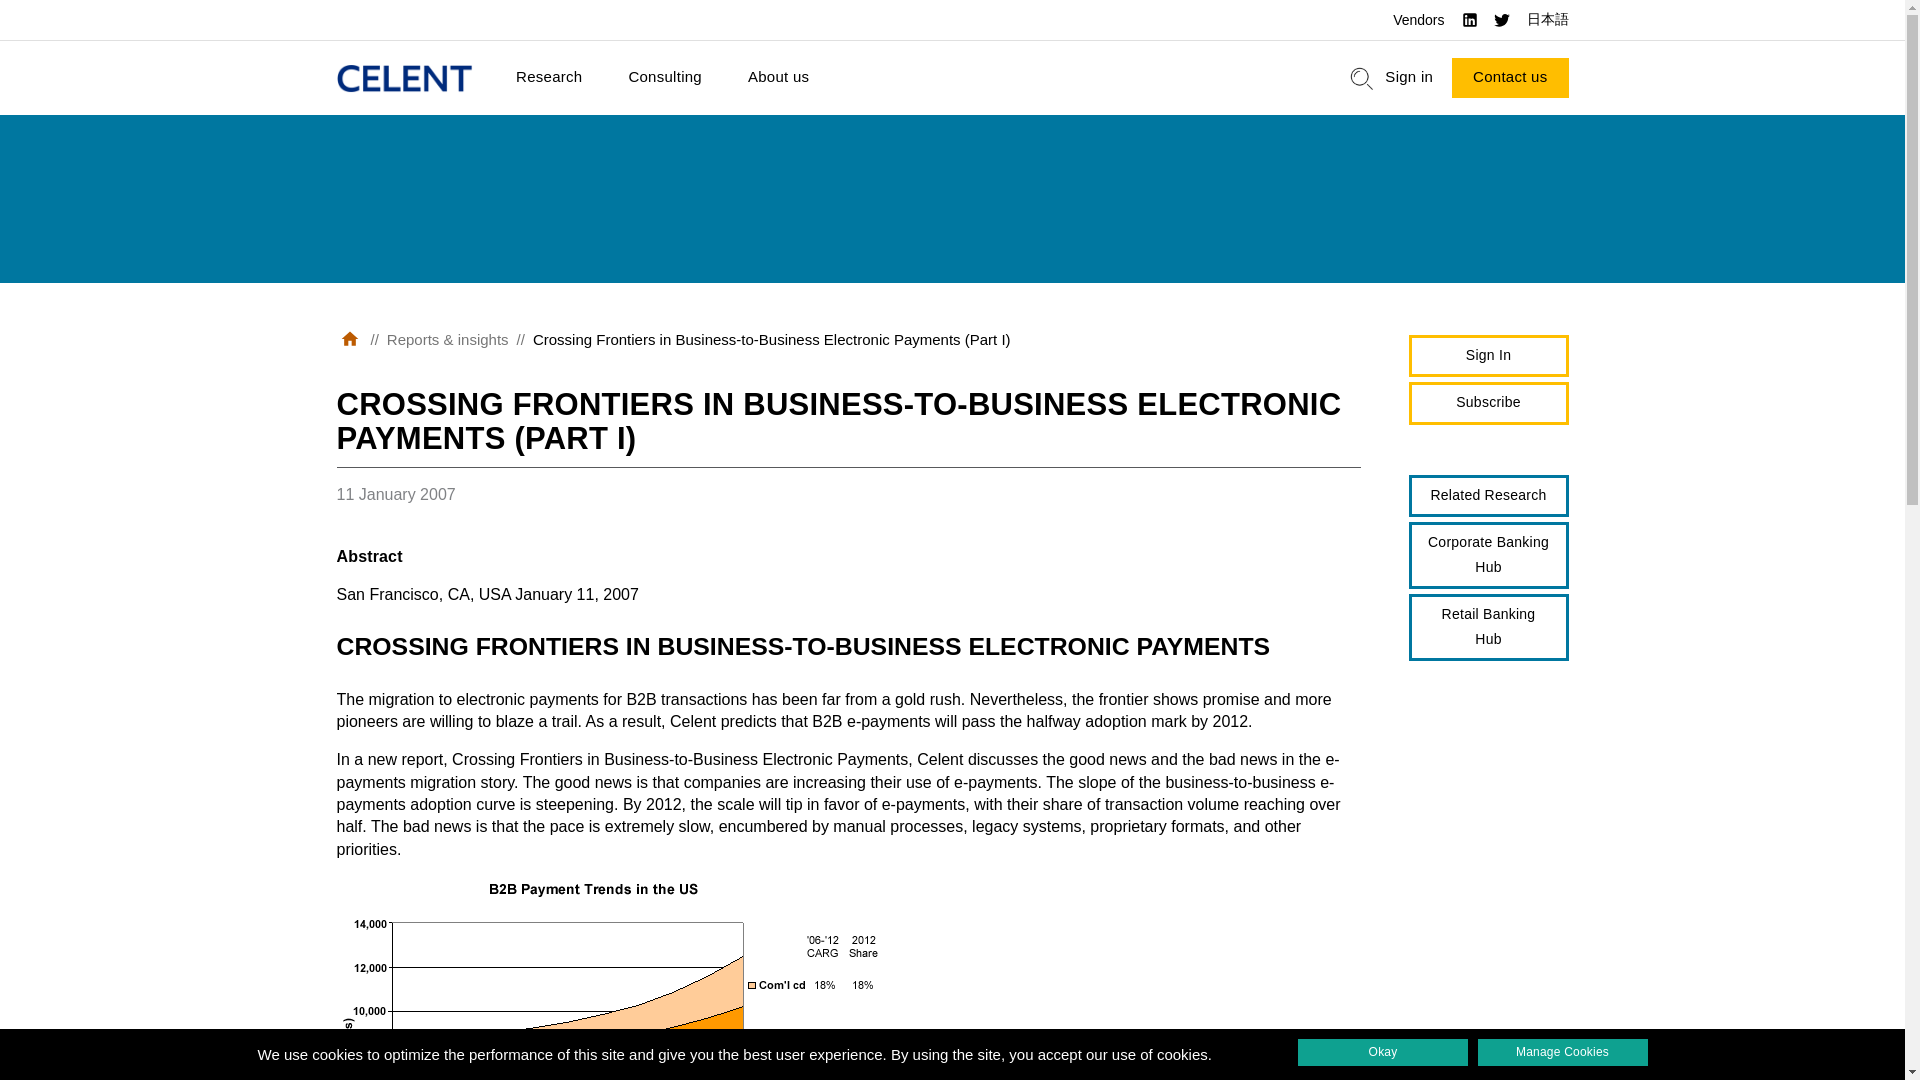 The height and width of the screenshot is (1080, 1920). What do you see at coordinates (1562, 1052) in the screenshot?
I see `Manage Cookies` at bounding box center [1562, 1052].